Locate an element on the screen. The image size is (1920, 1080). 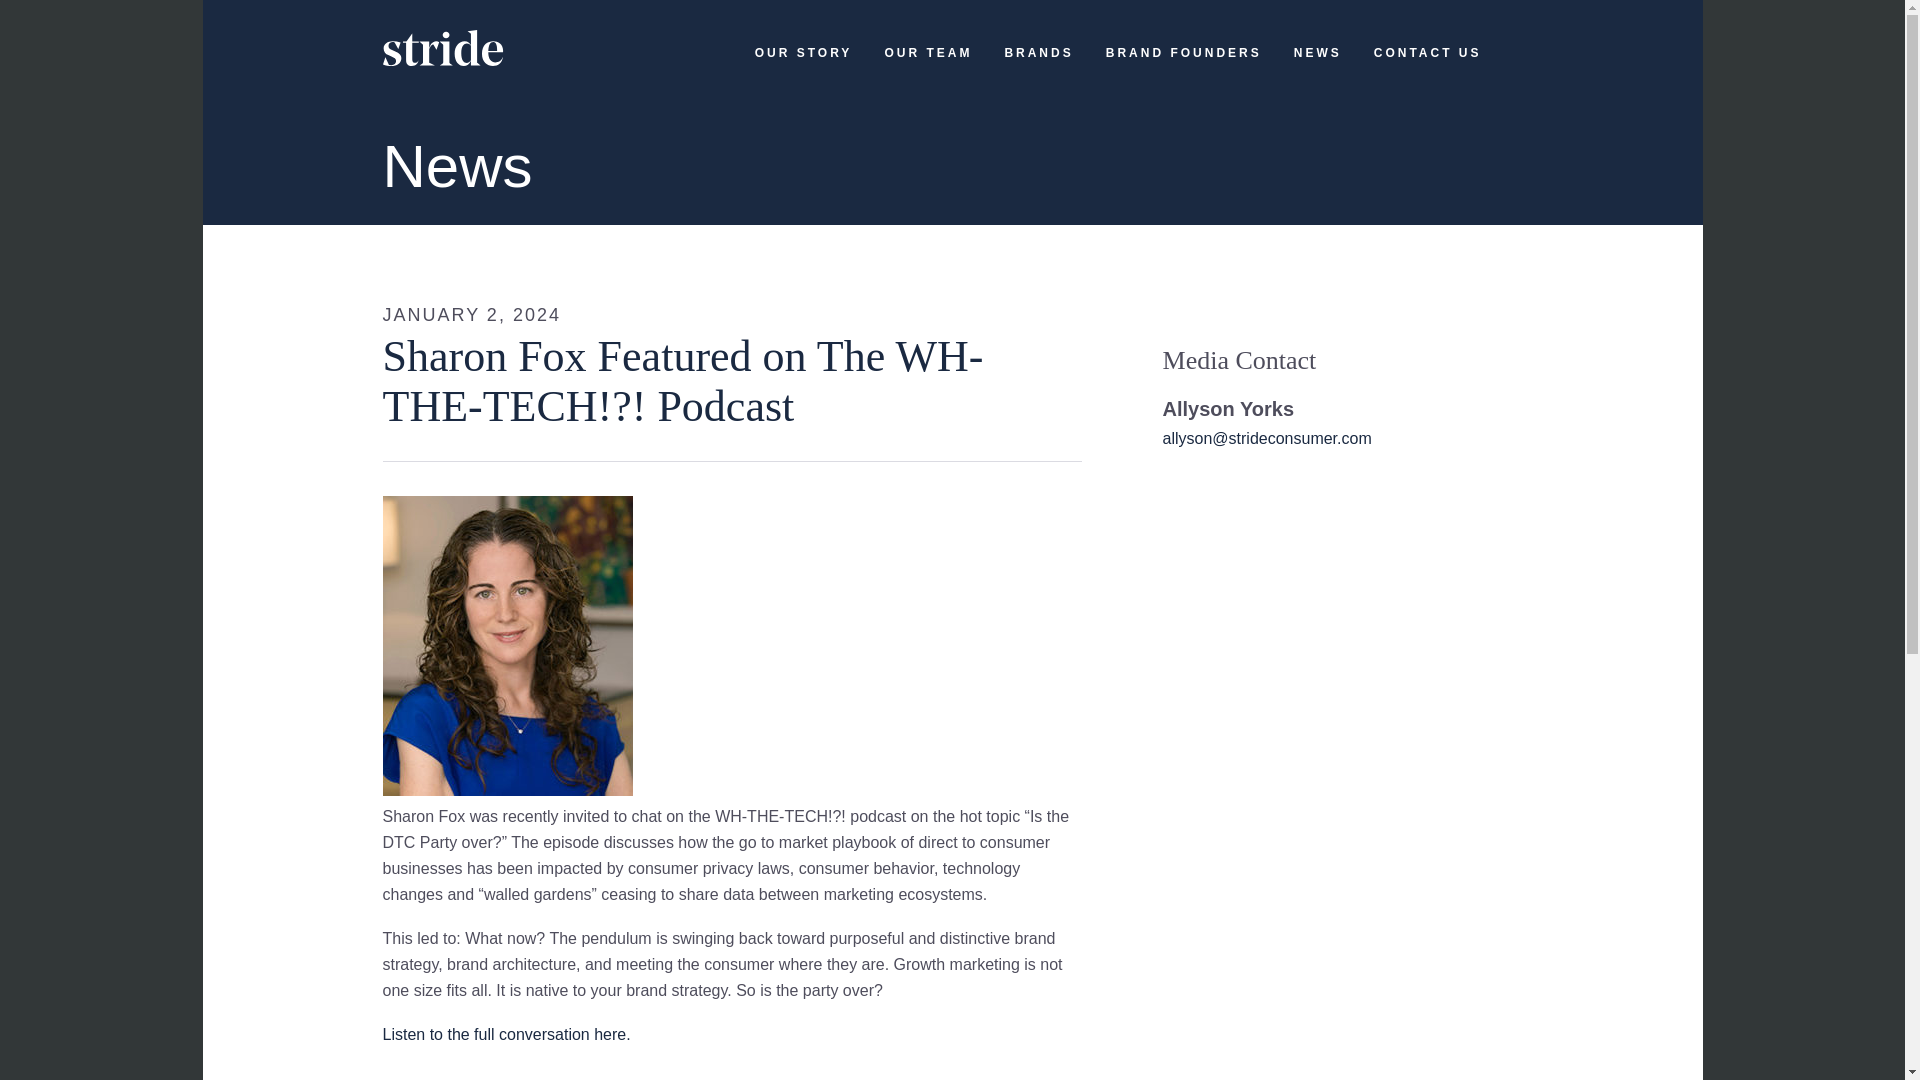
BRANDS is located at coordinates (1038, 68).